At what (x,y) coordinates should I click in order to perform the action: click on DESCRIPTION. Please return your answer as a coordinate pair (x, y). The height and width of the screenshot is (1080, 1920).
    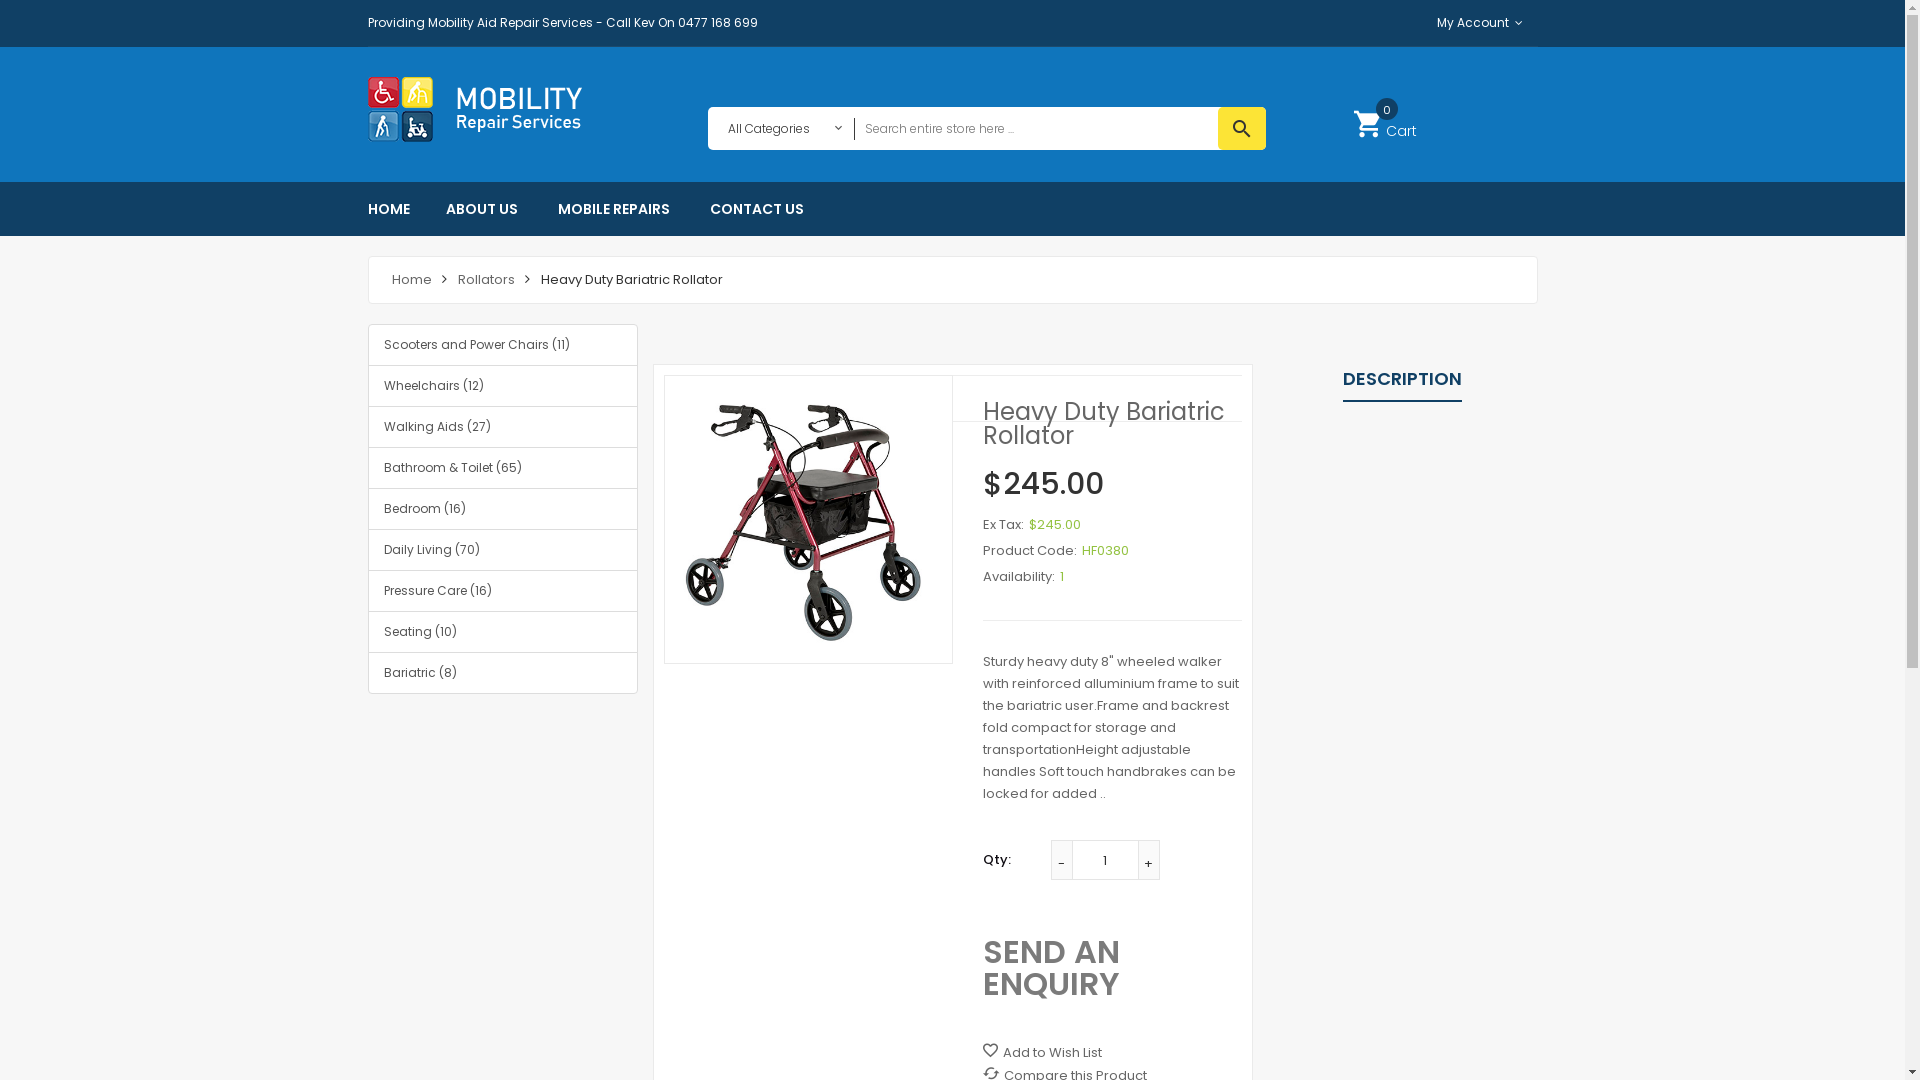
    Looking at the image, I should click on (1402, 379).